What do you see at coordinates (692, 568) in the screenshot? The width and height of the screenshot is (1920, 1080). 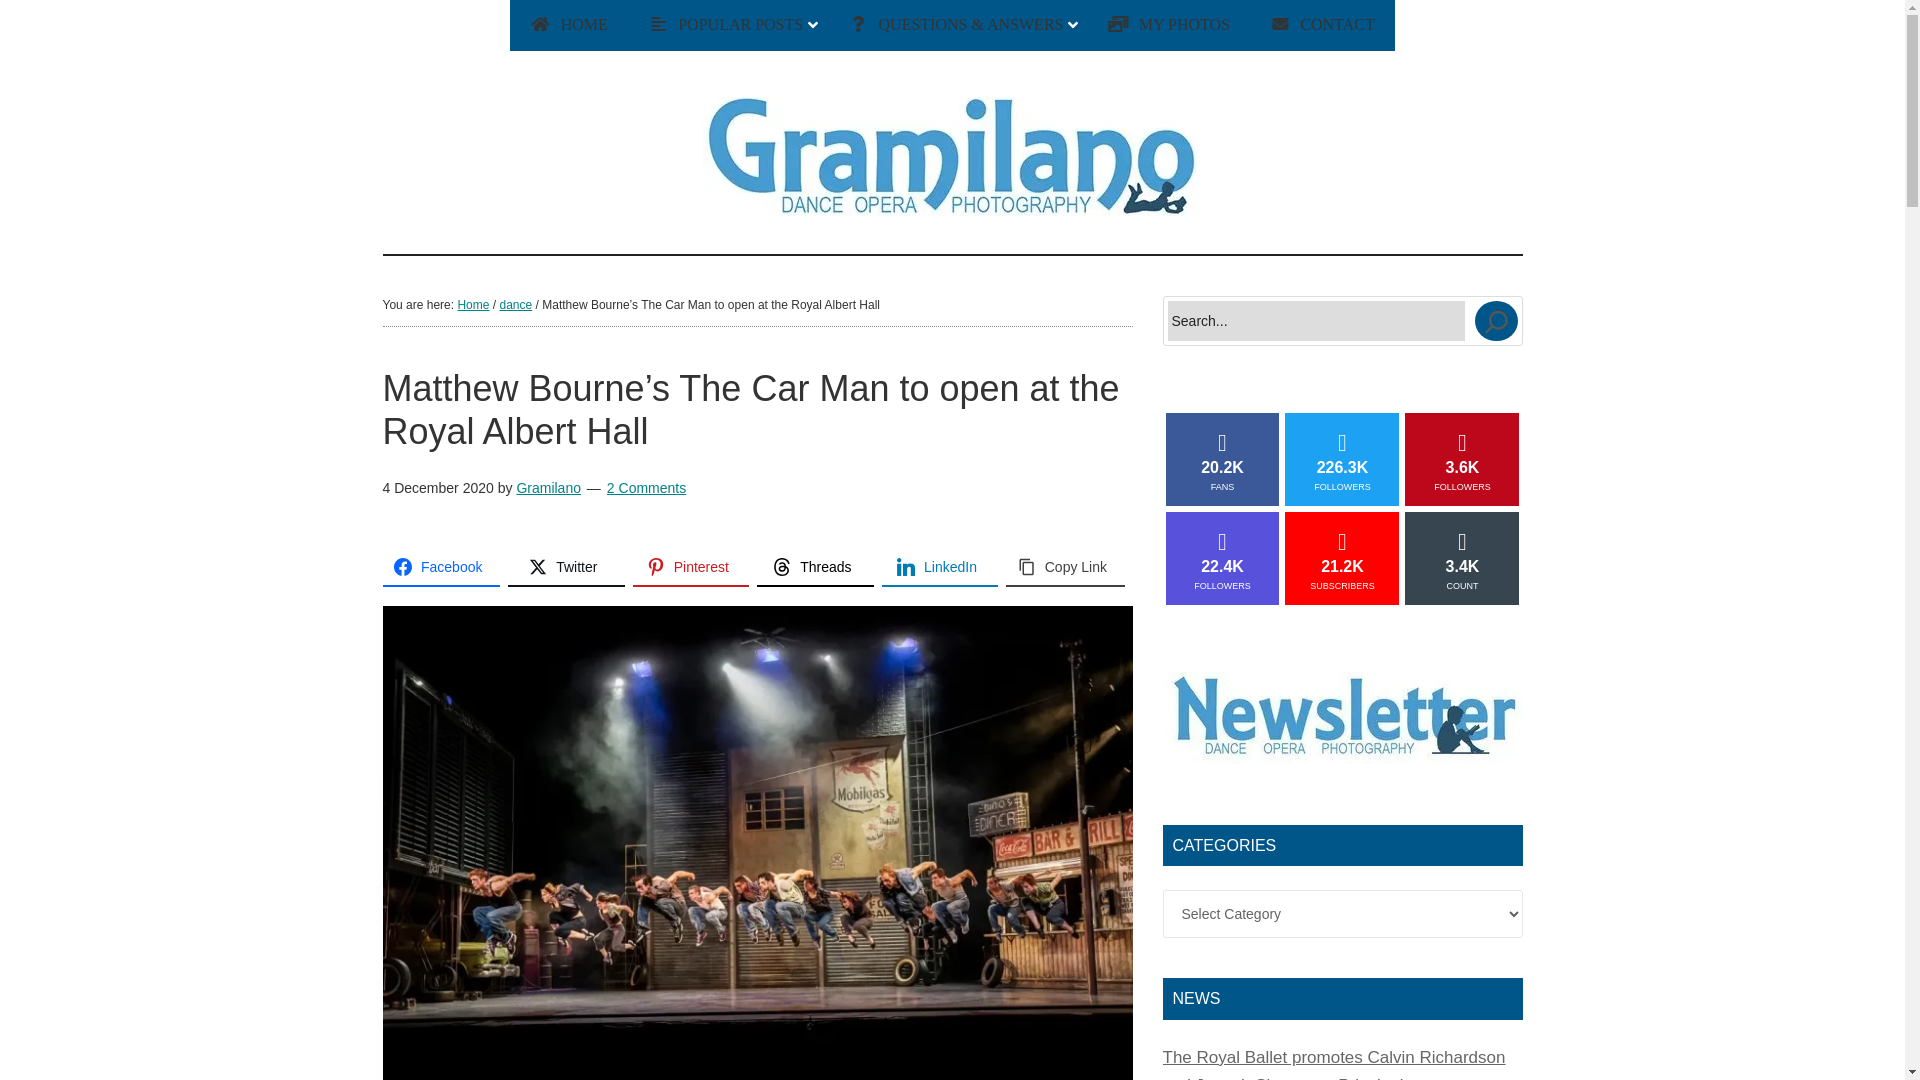 I see `Pinterest` at bounding box center [692, 568].